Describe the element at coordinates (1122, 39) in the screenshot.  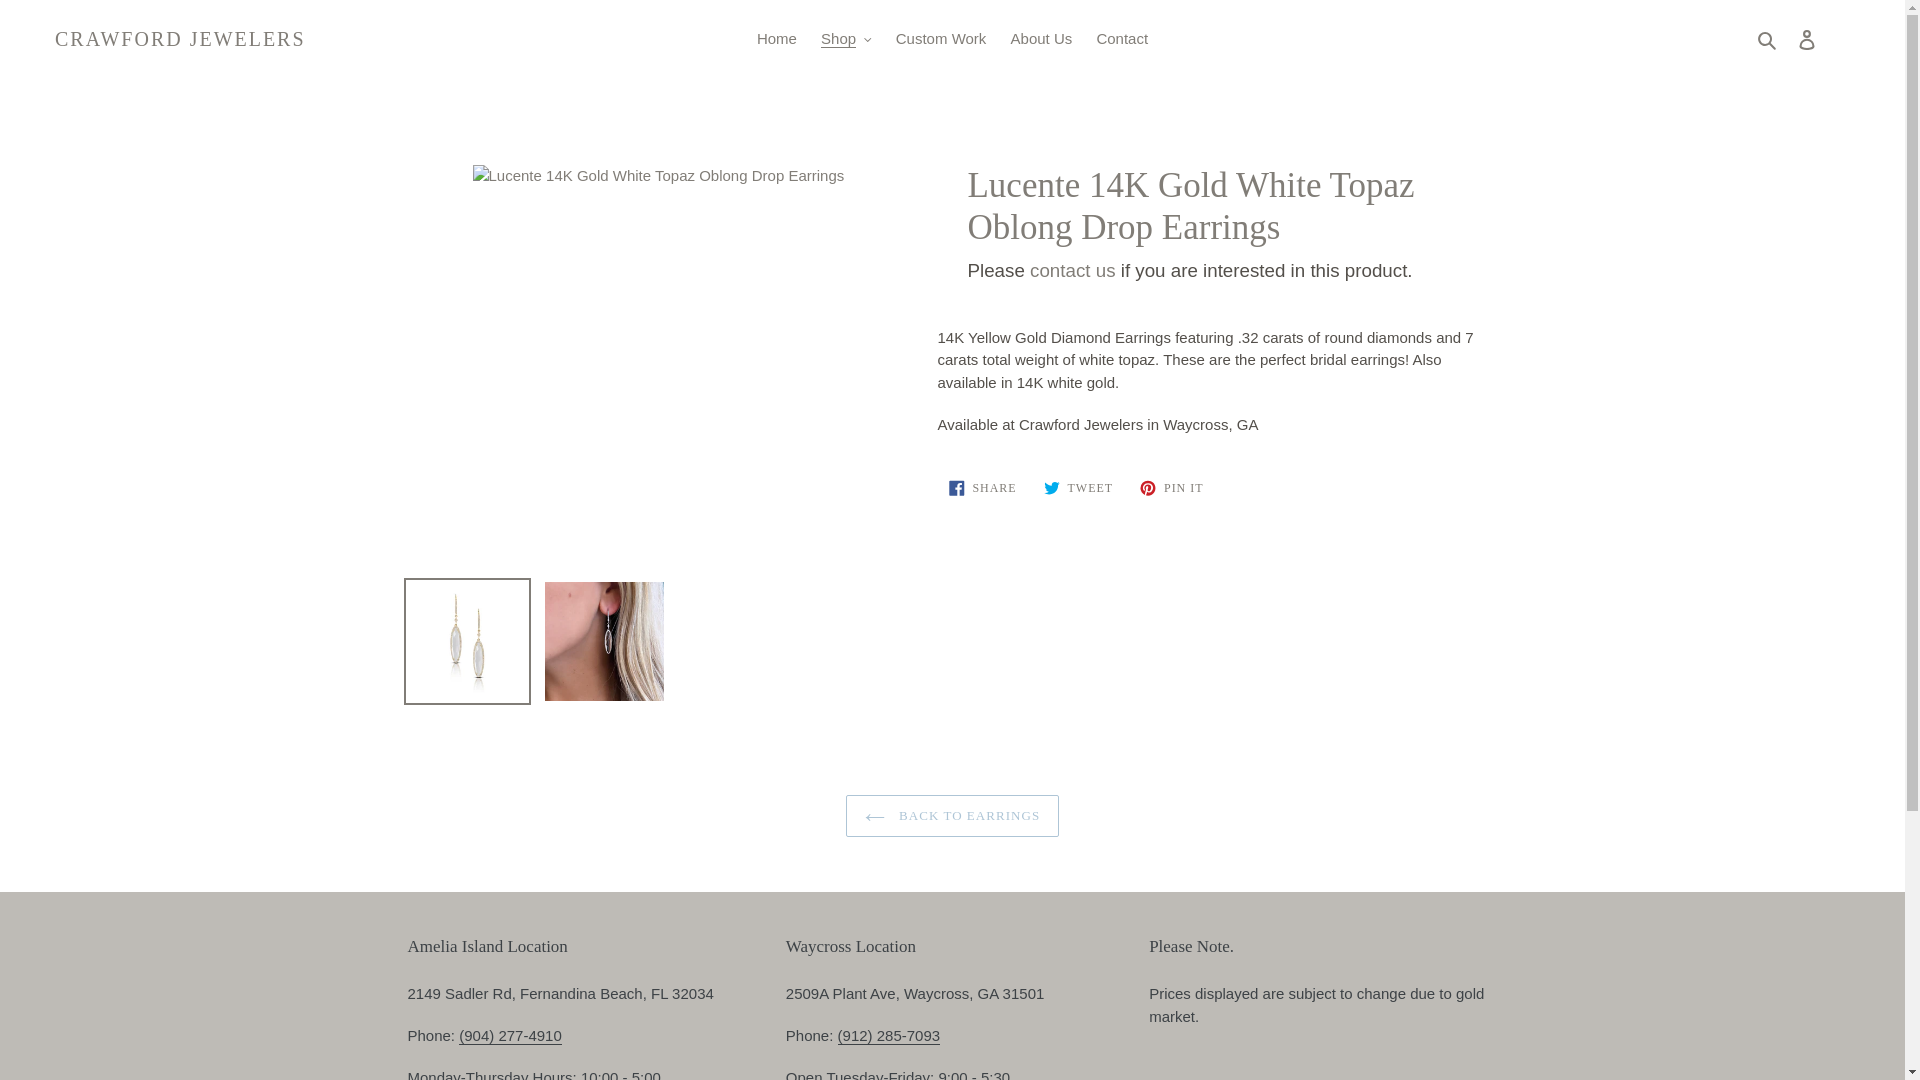
I see `Contact` at that location.